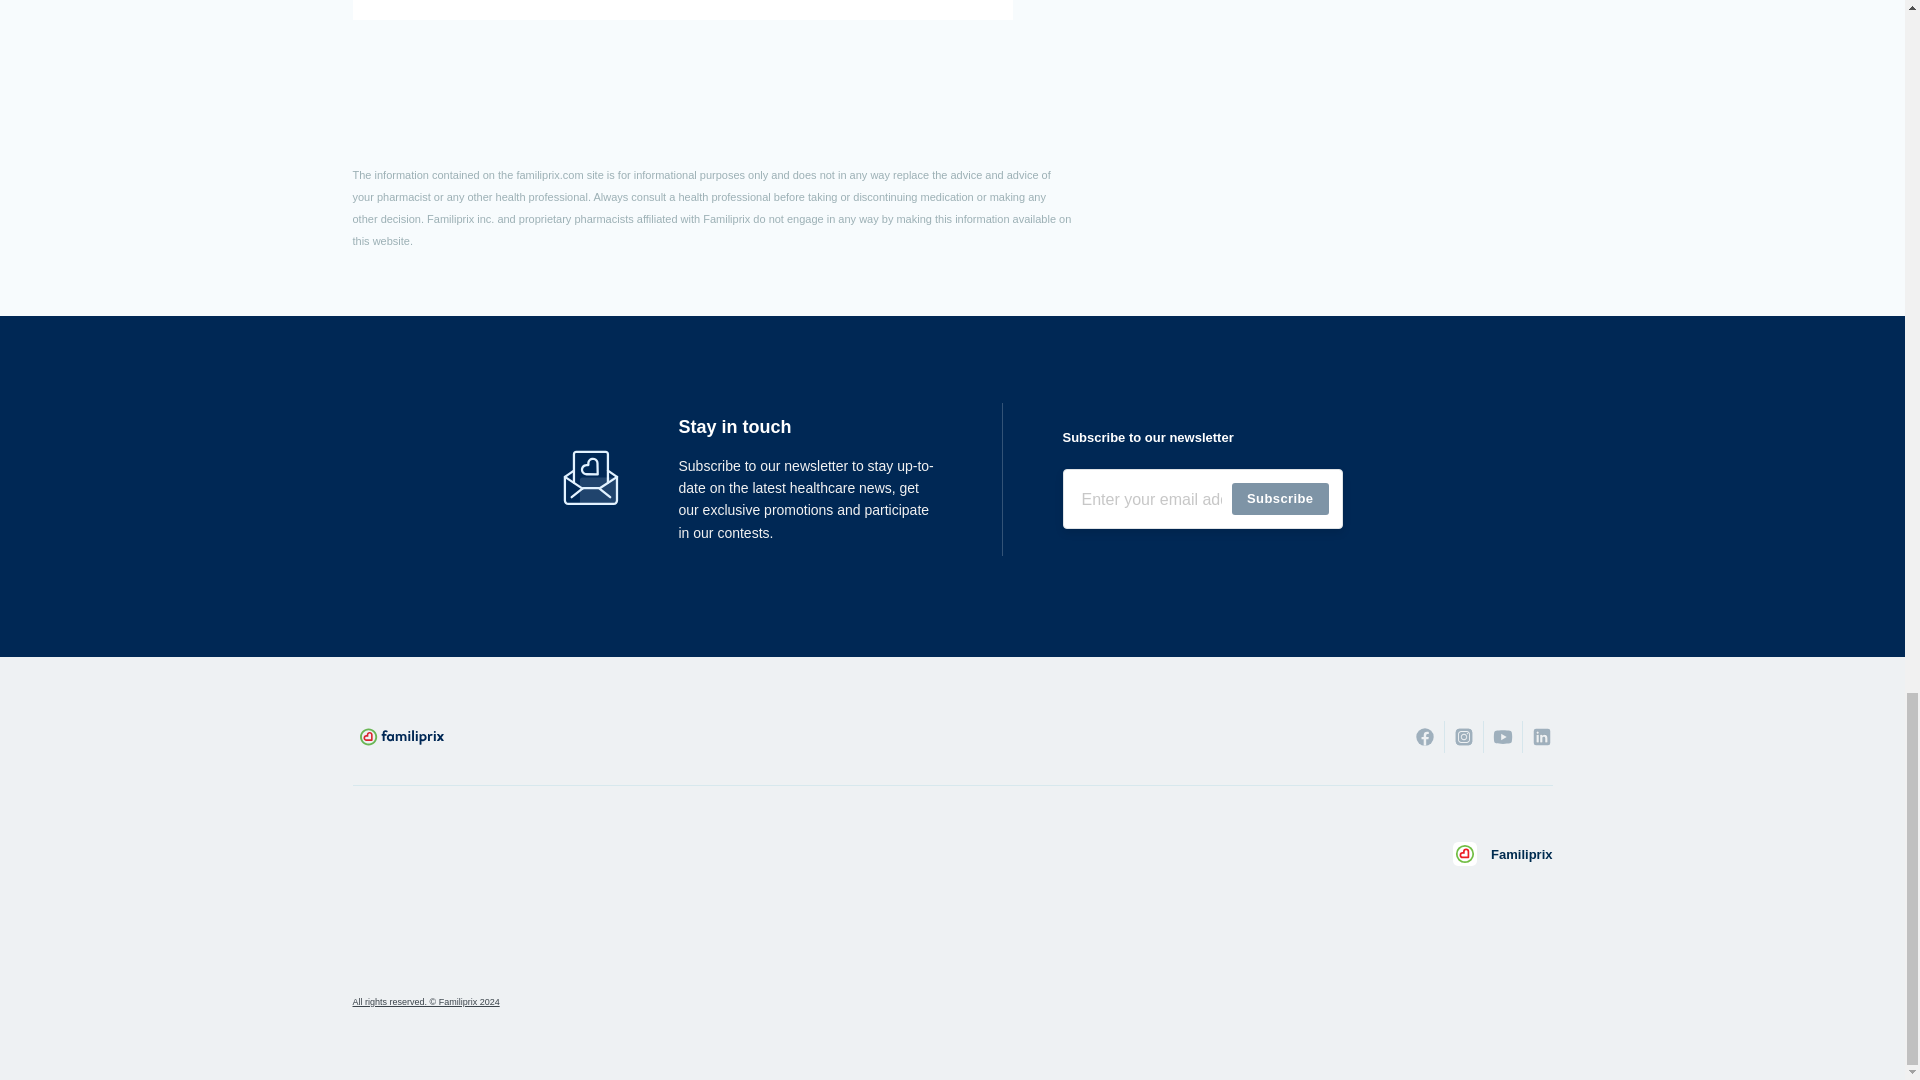  Describe the element at coordinates (1502, 854) in the screenshot. I see `Familiprix` at that location.